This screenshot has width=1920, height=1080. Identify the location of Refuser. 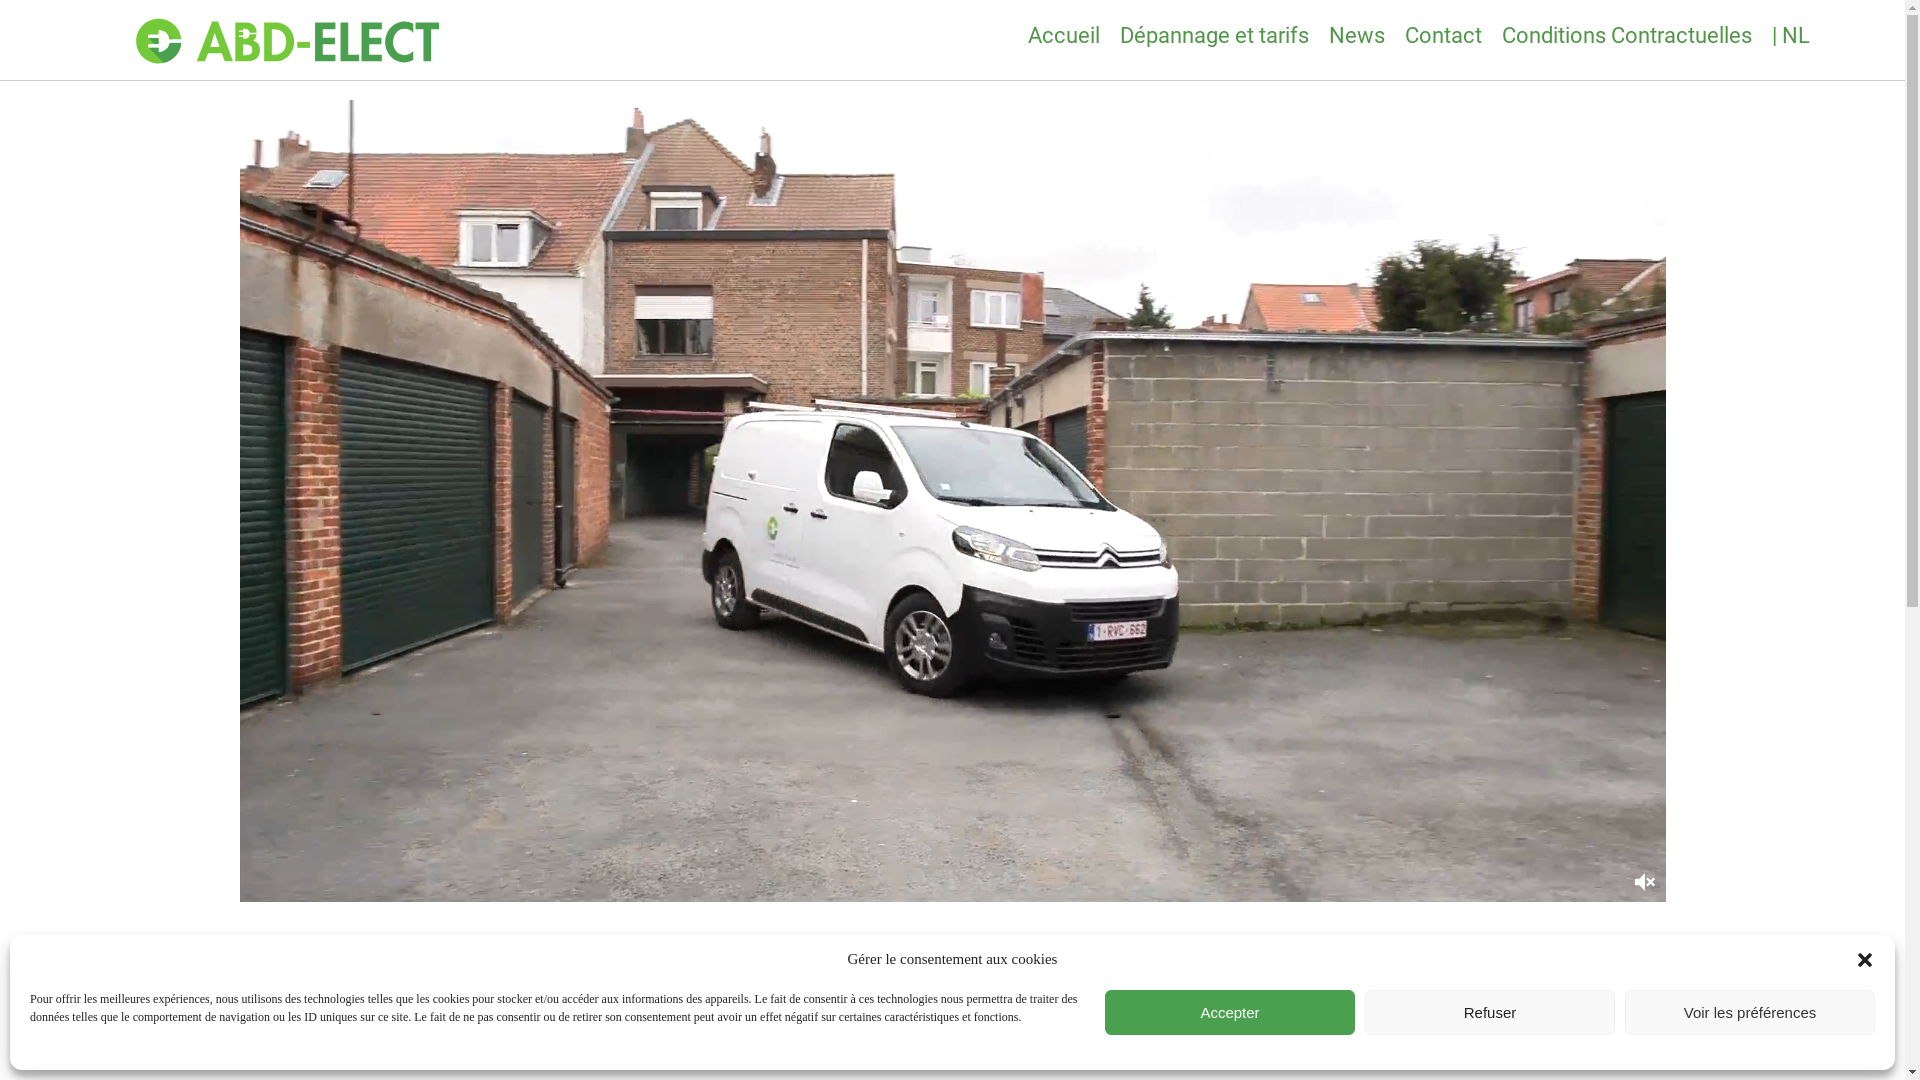
(1490, 1012).